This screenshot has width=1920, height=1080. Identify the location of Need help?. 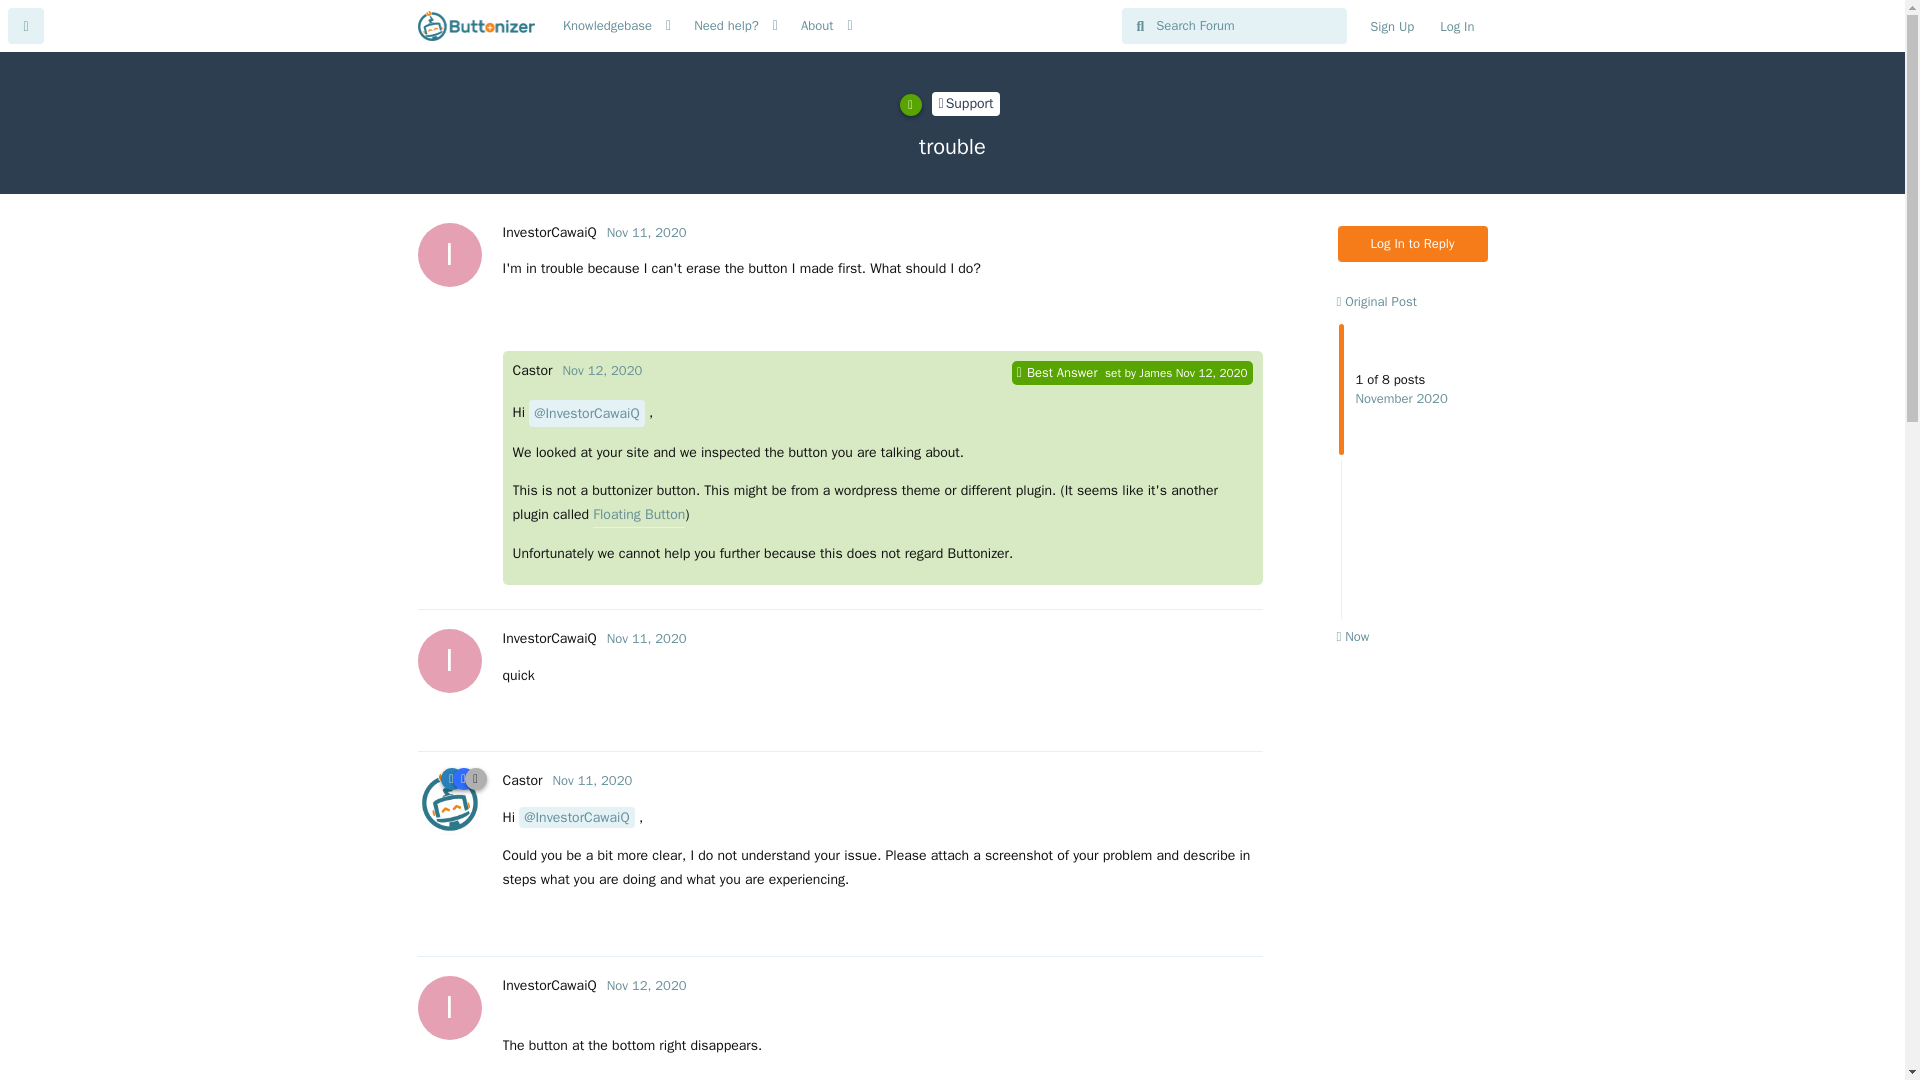
(726, 26).